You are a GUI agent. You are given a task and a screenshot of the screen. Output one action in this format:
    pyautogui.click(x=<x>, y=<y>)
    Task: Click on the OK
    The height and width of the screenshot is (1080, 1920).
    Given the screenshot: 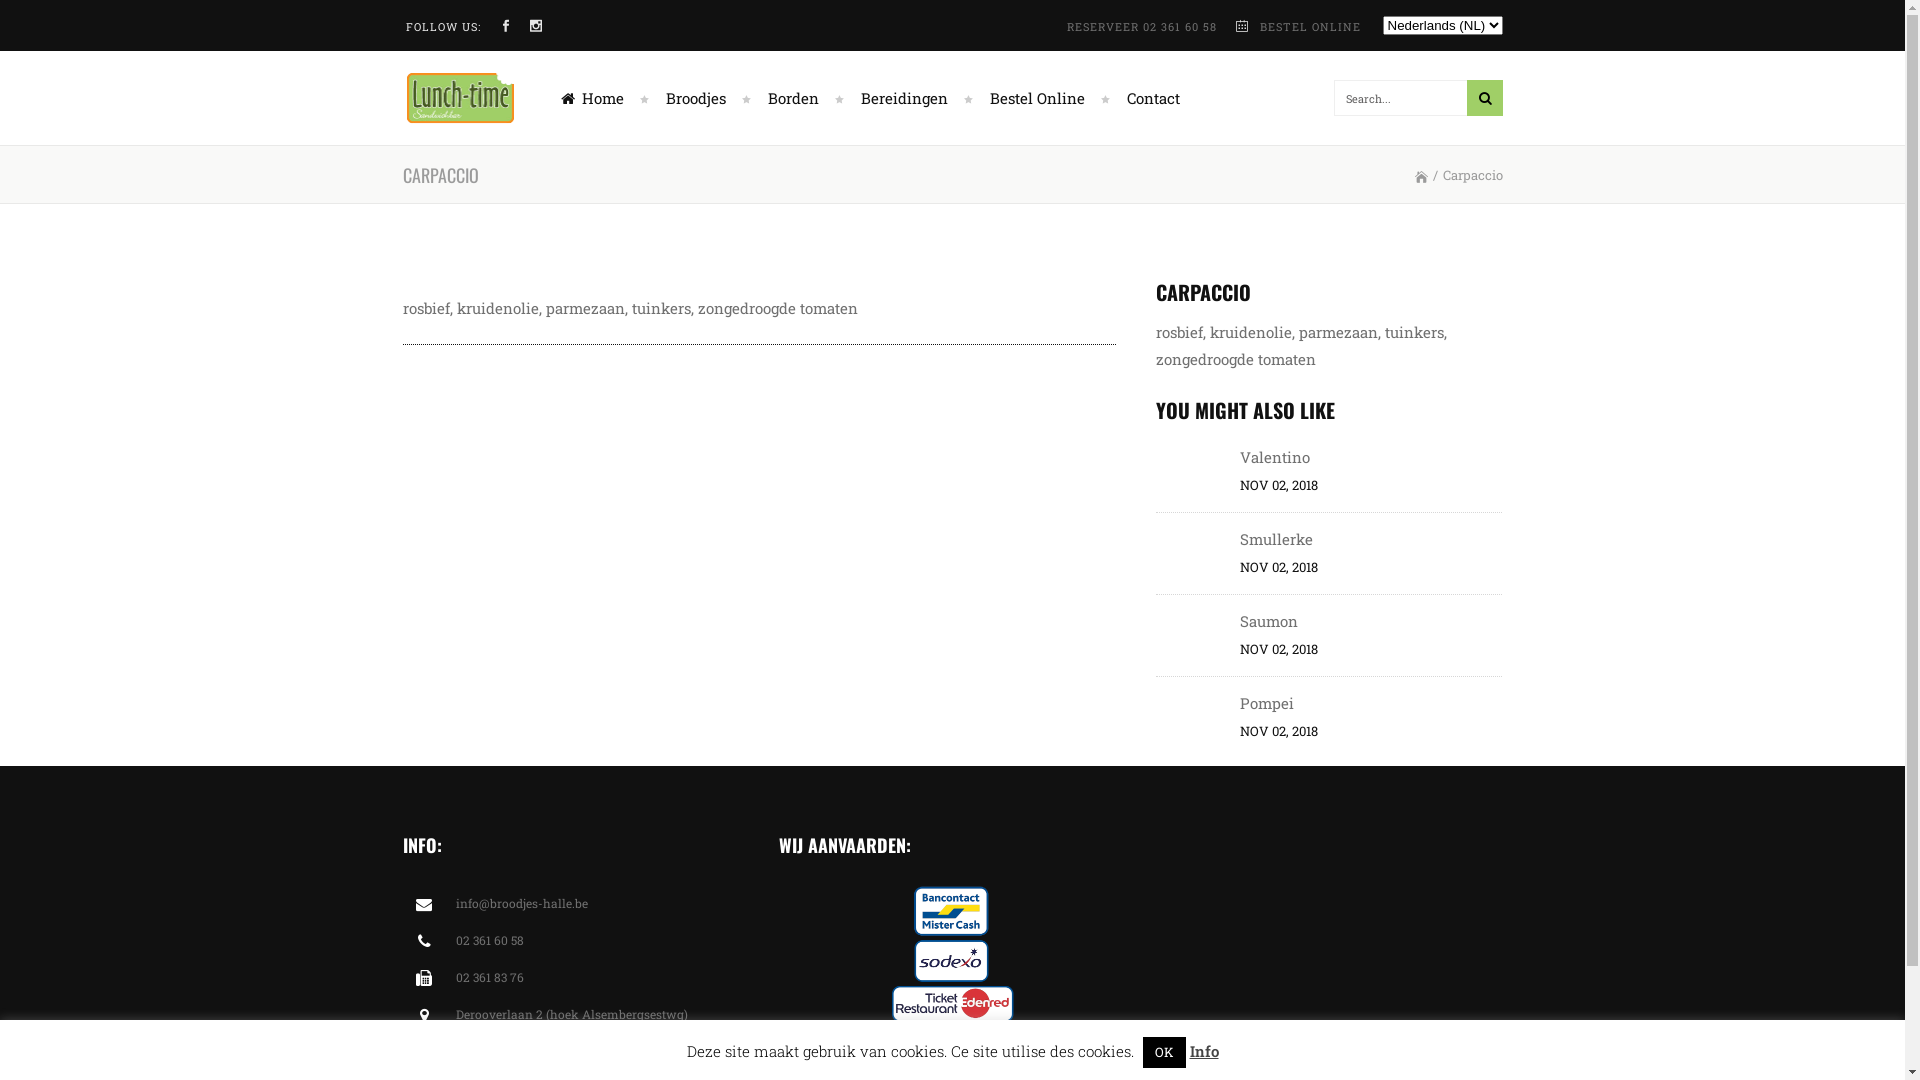 What is the action you would take?
    pyautogui.click(x=1164, y=1052)
    